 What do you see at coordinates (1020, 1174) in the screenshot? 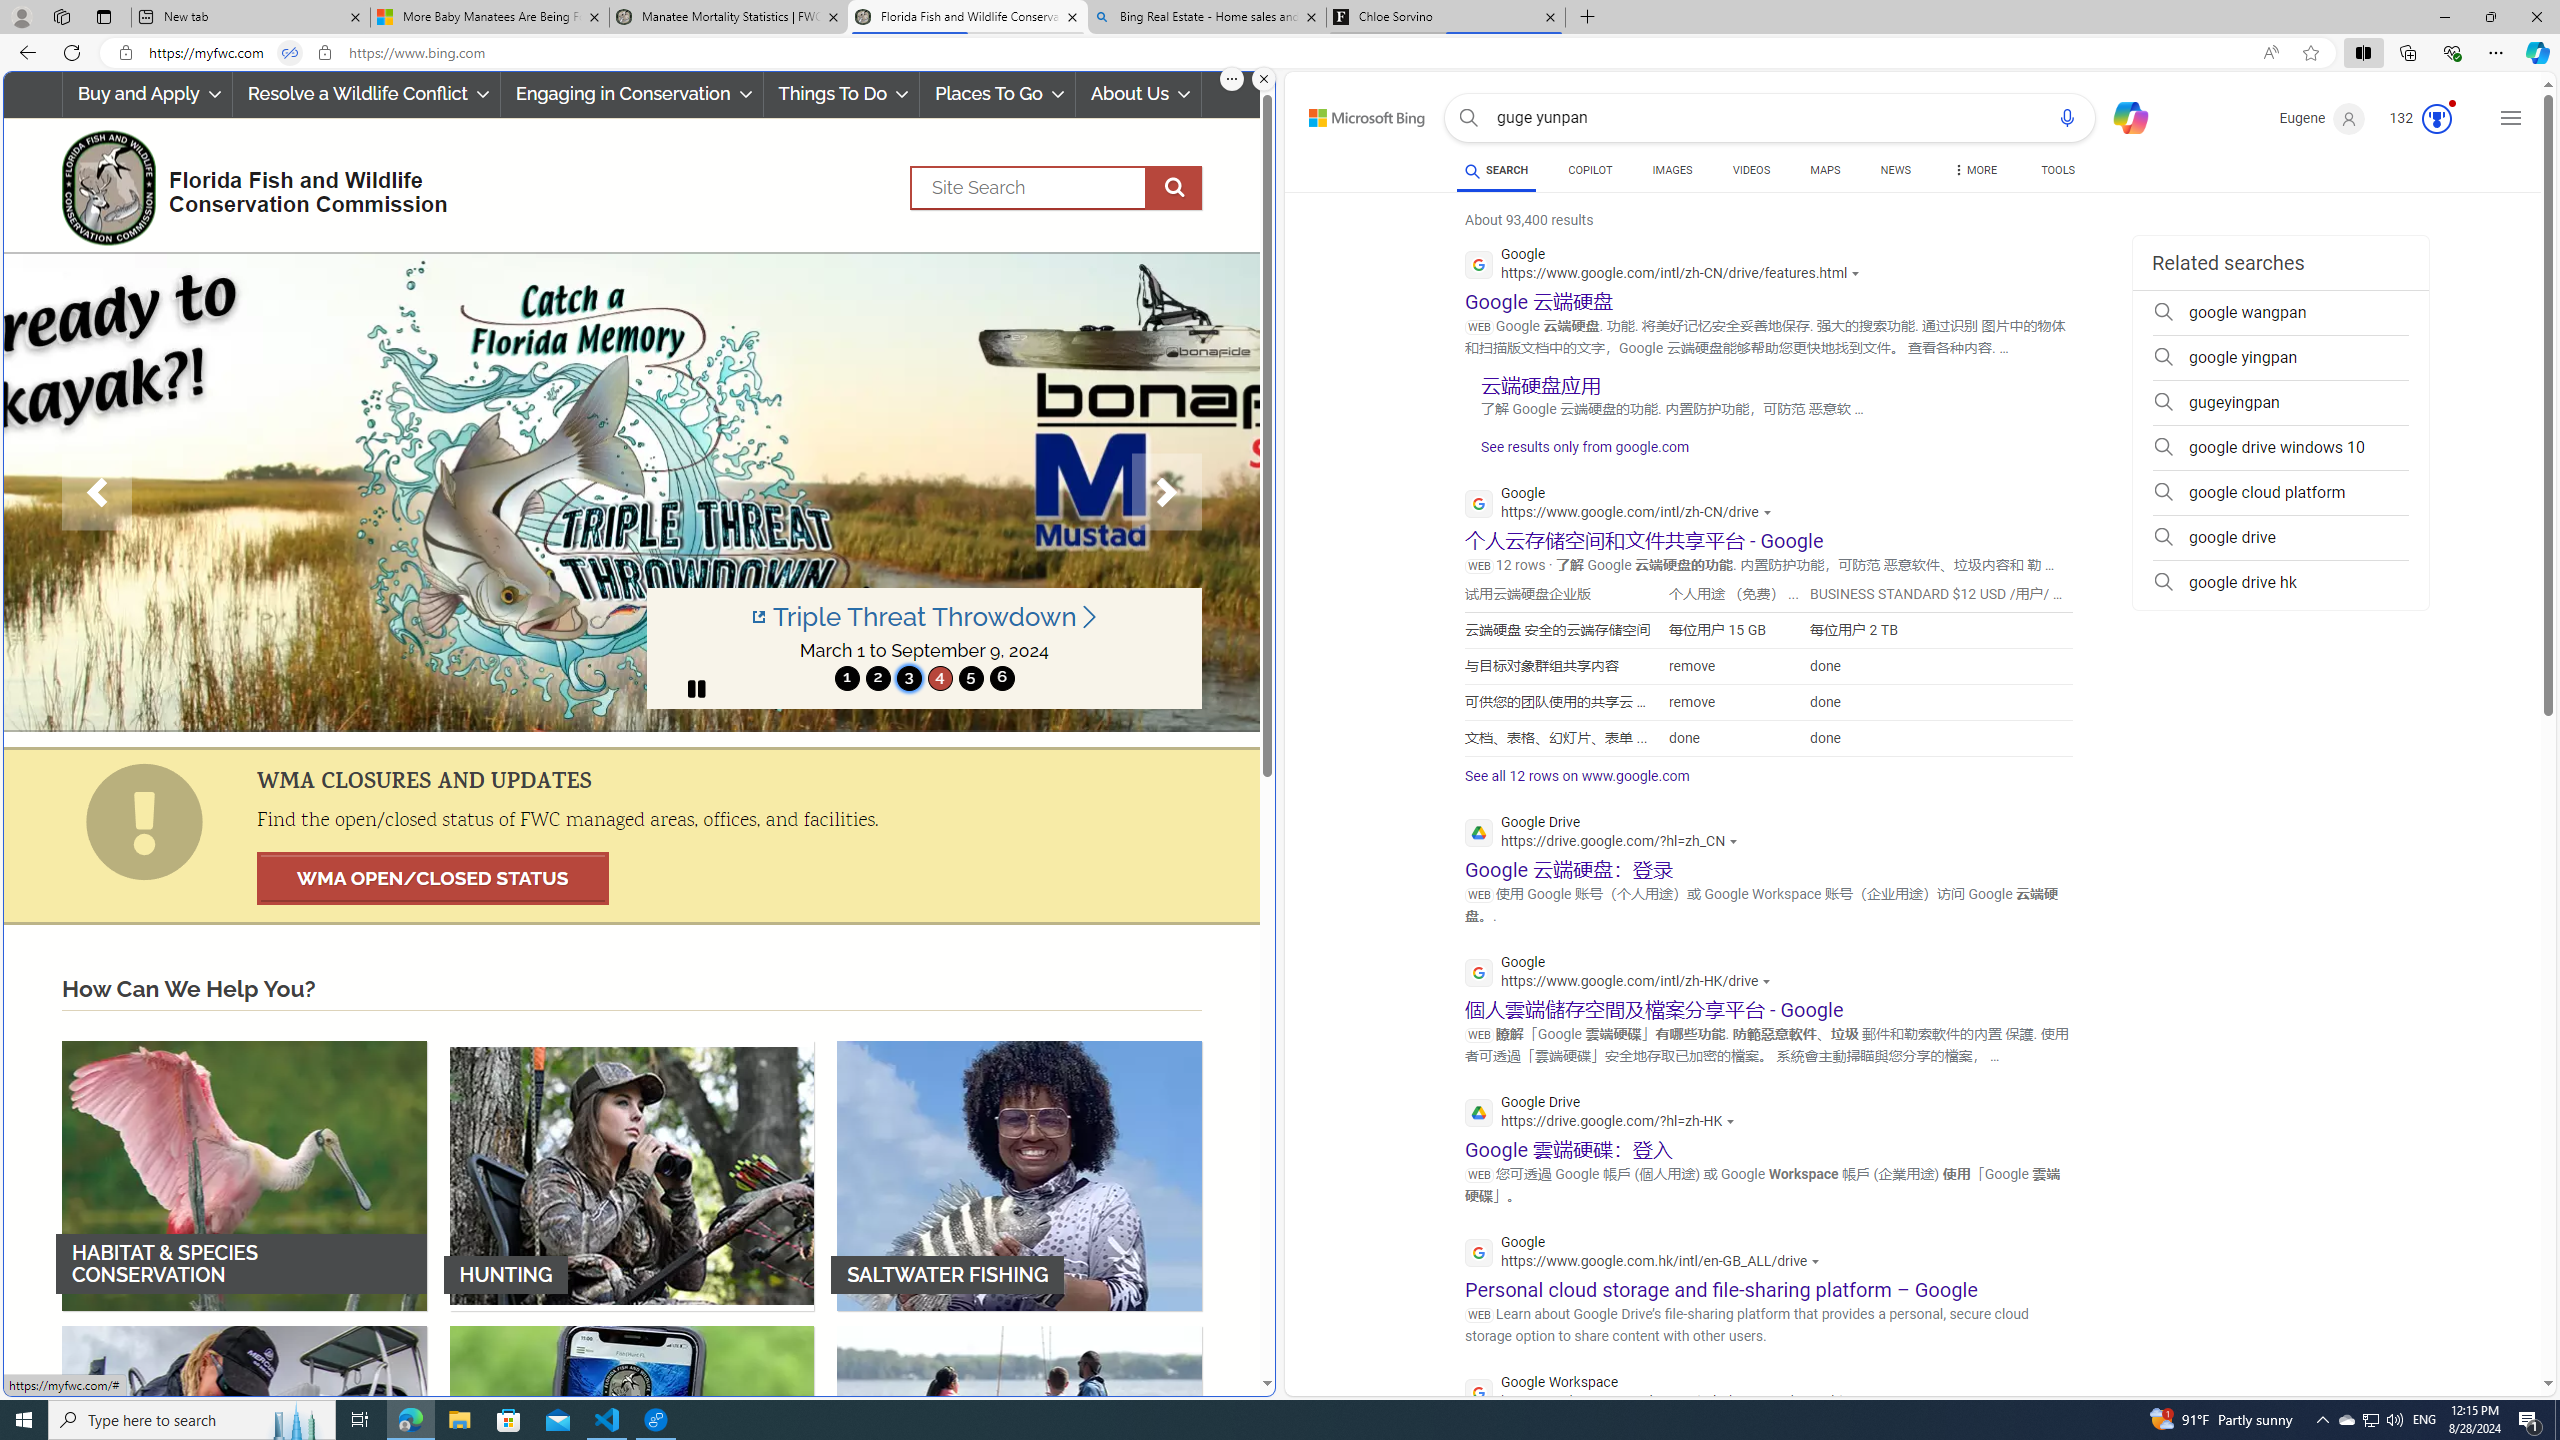
I see `SALTWATER FISHING` at bounding box center [1020, 1174].